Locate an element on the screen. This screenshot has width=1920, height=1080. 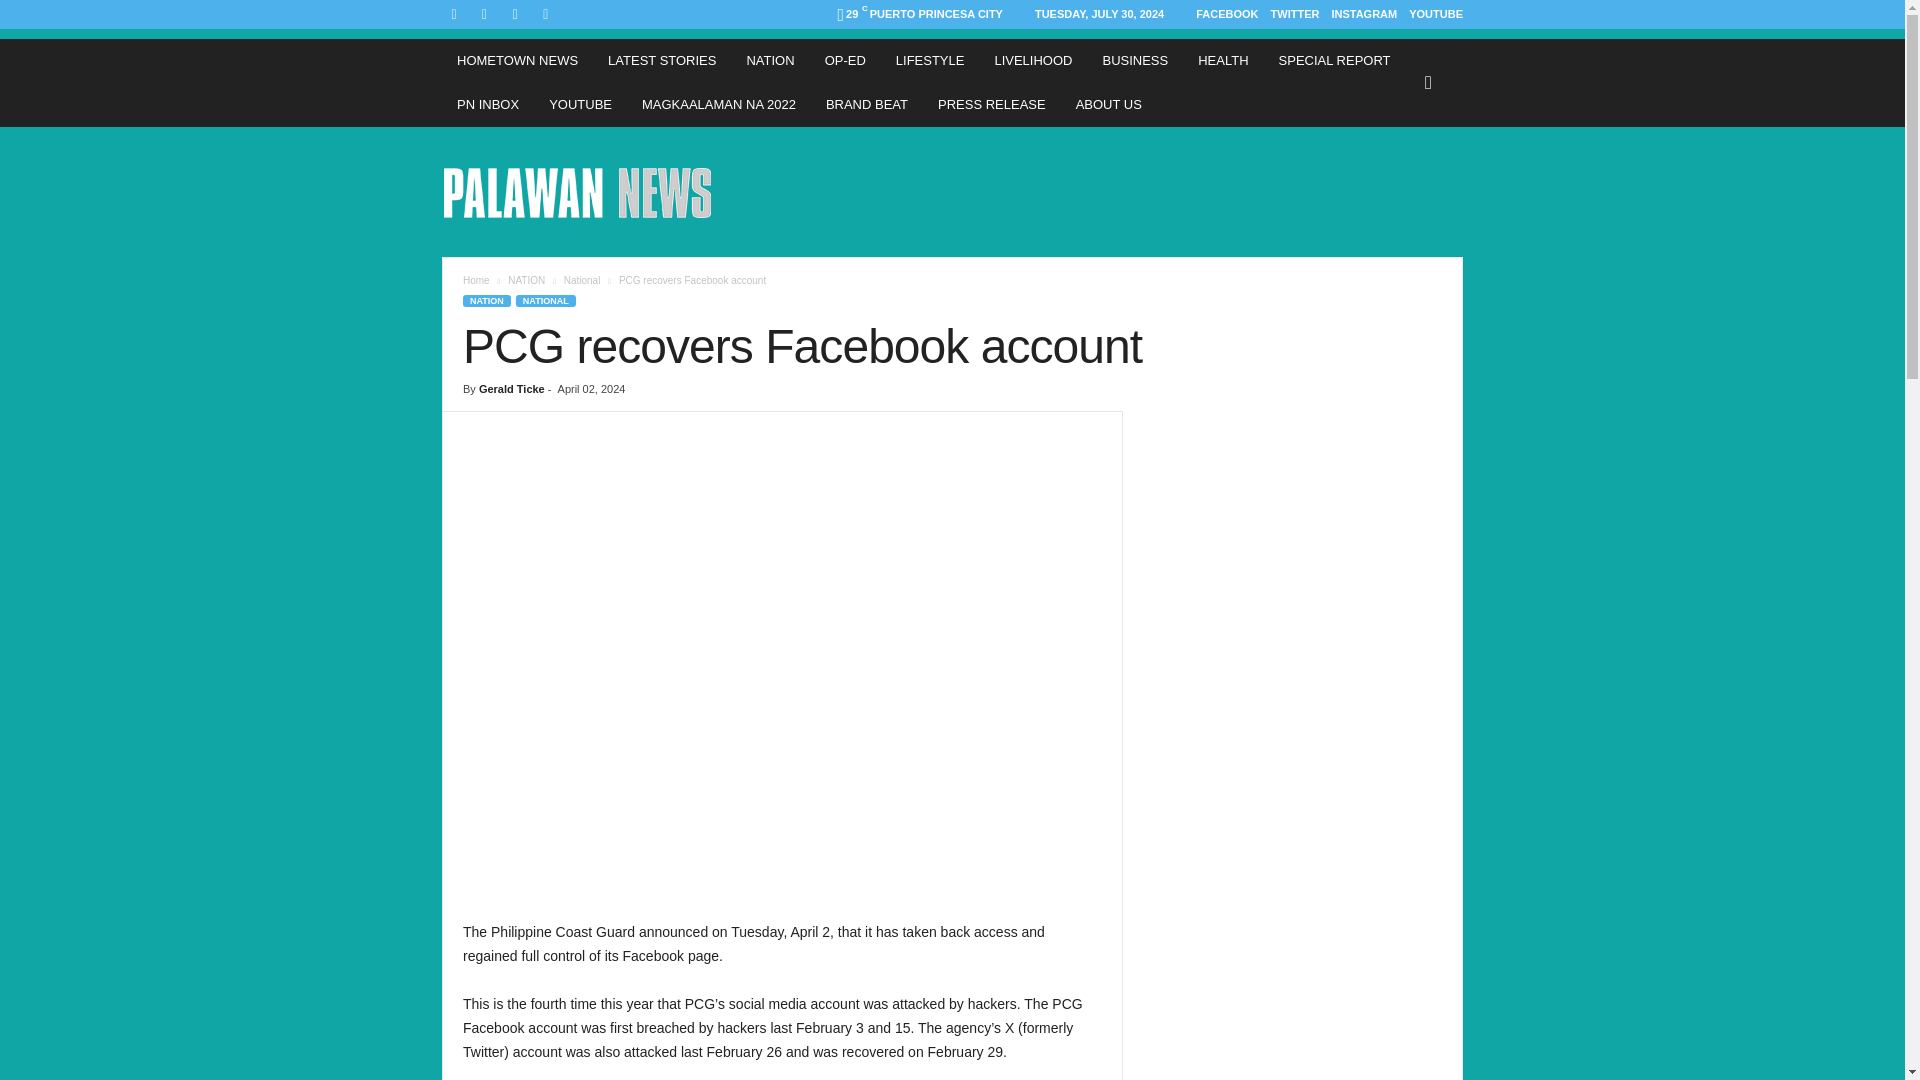
View all posts in National is located at coordinates (582, 280).